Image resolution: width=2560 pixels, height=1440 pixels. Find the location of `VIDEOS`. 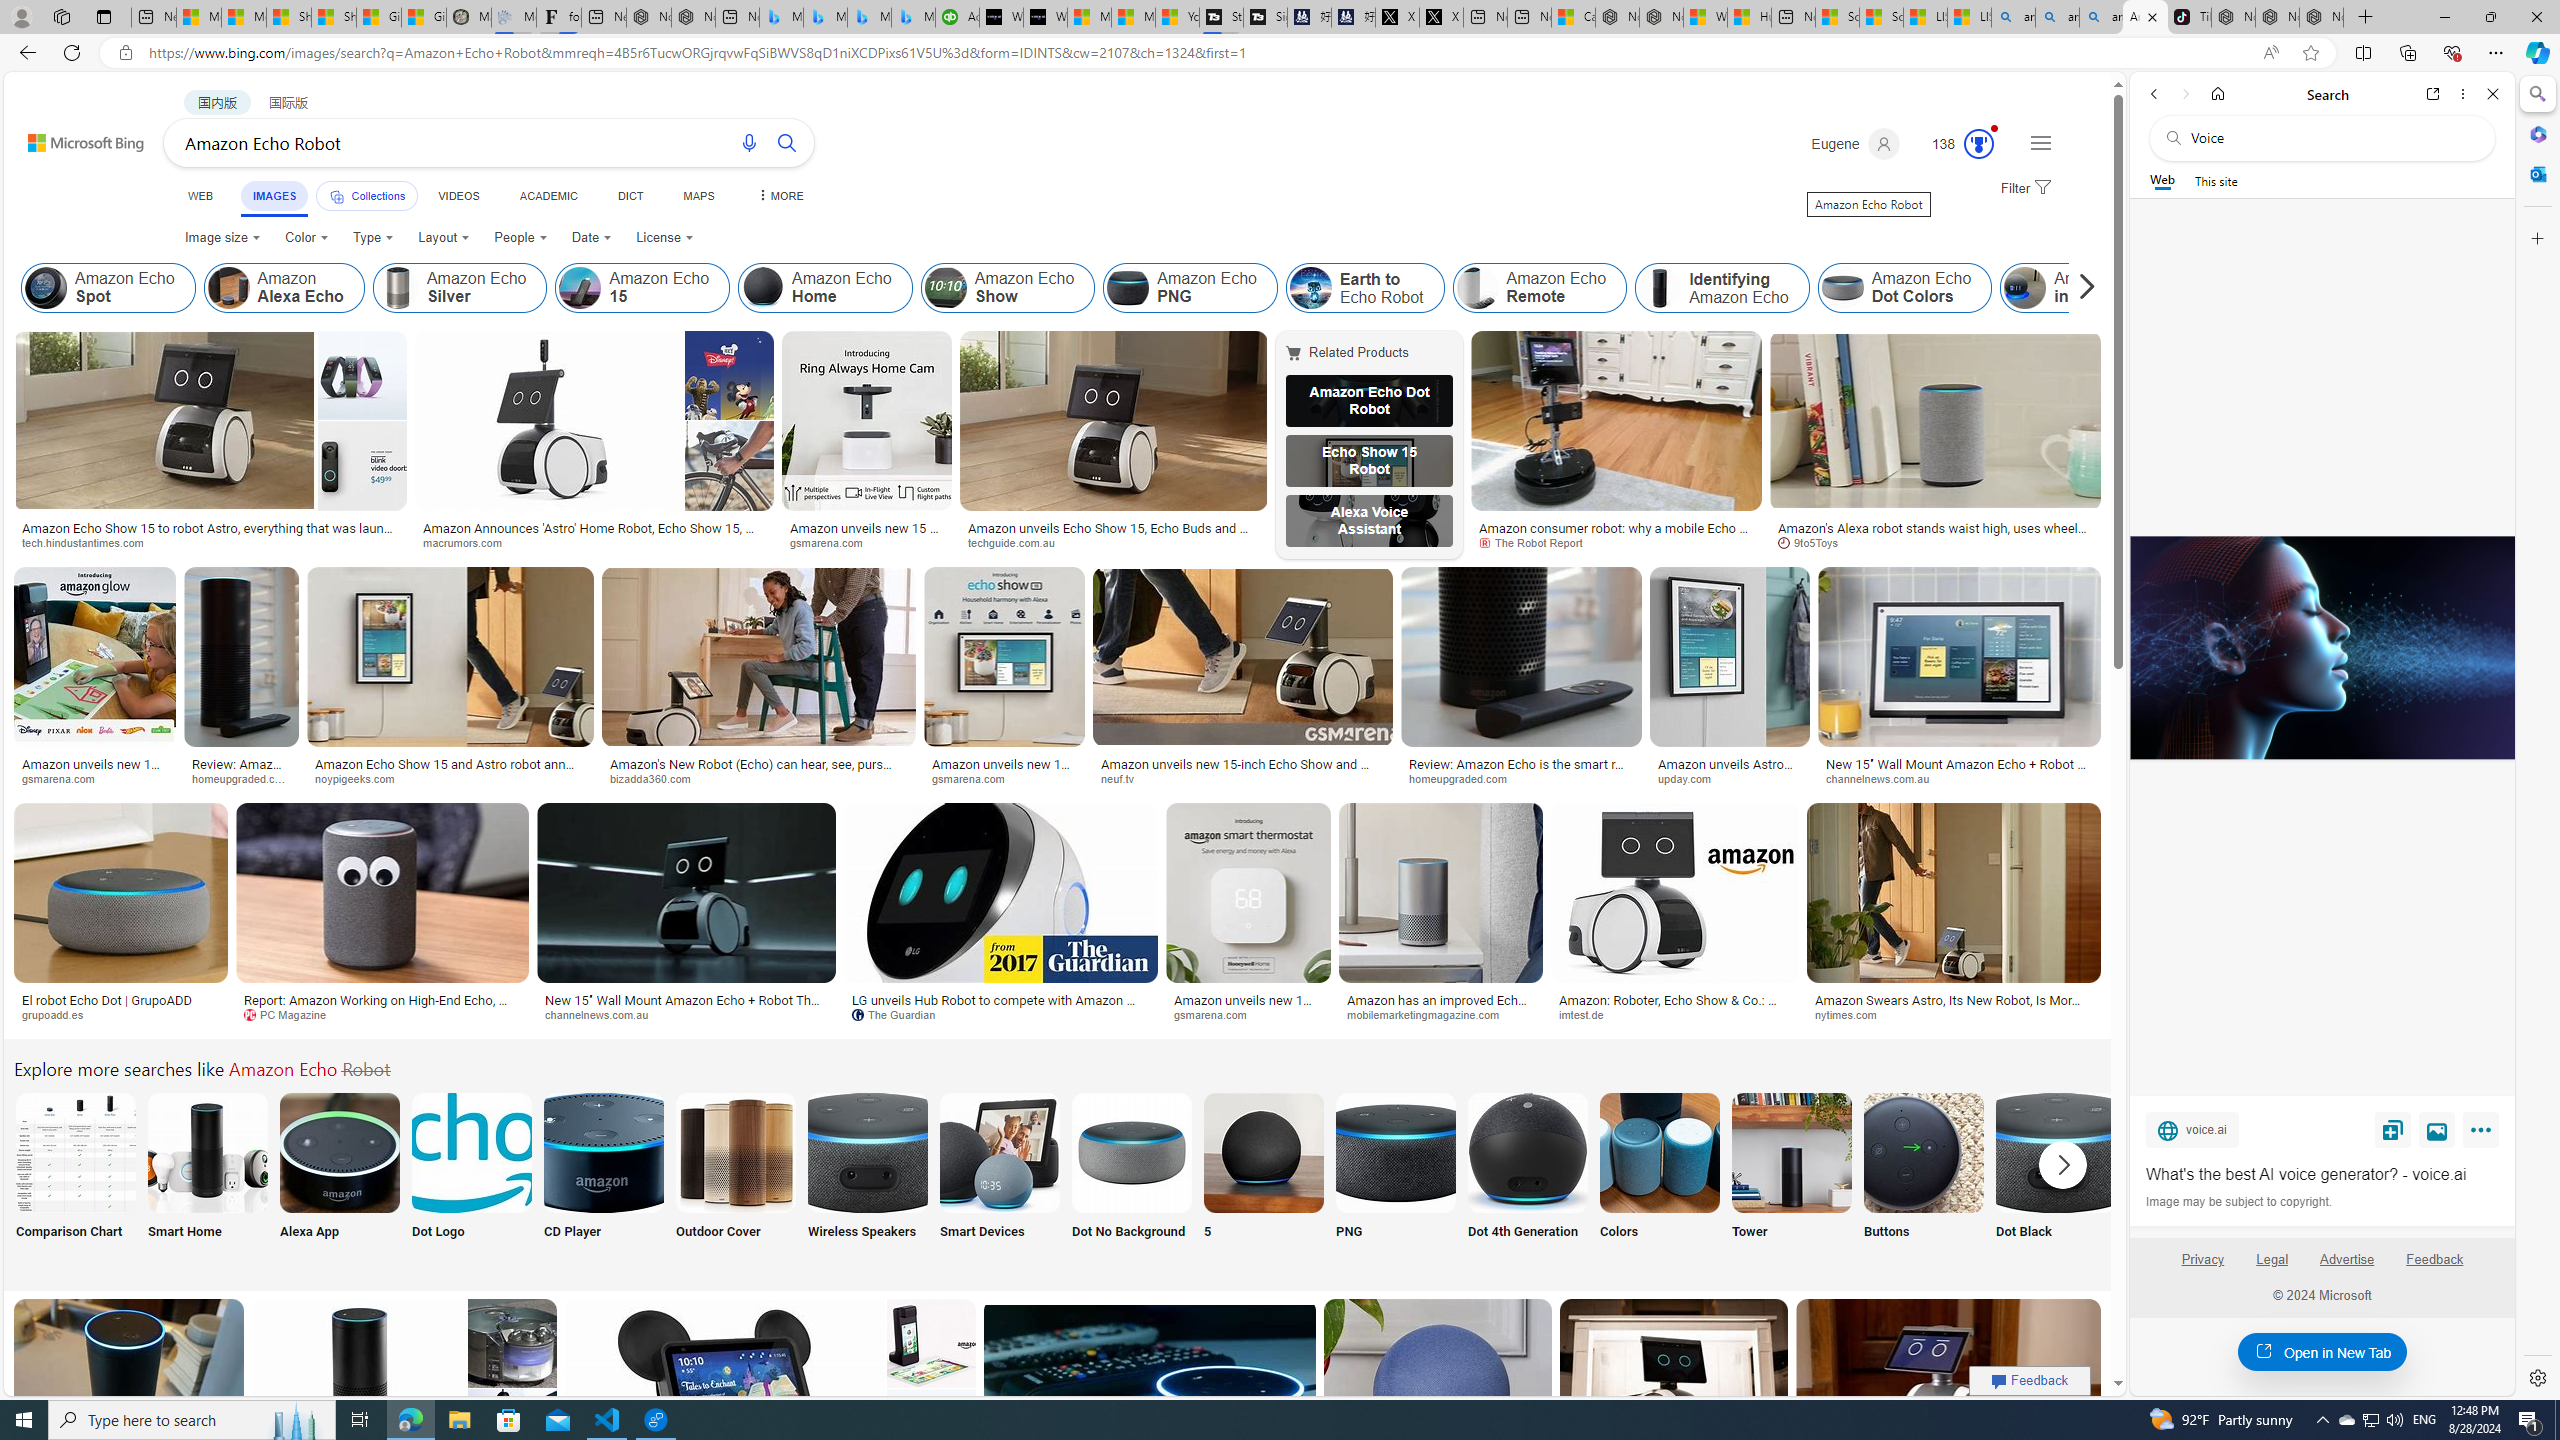

VIDEOS is located at coordinates (458, 196).